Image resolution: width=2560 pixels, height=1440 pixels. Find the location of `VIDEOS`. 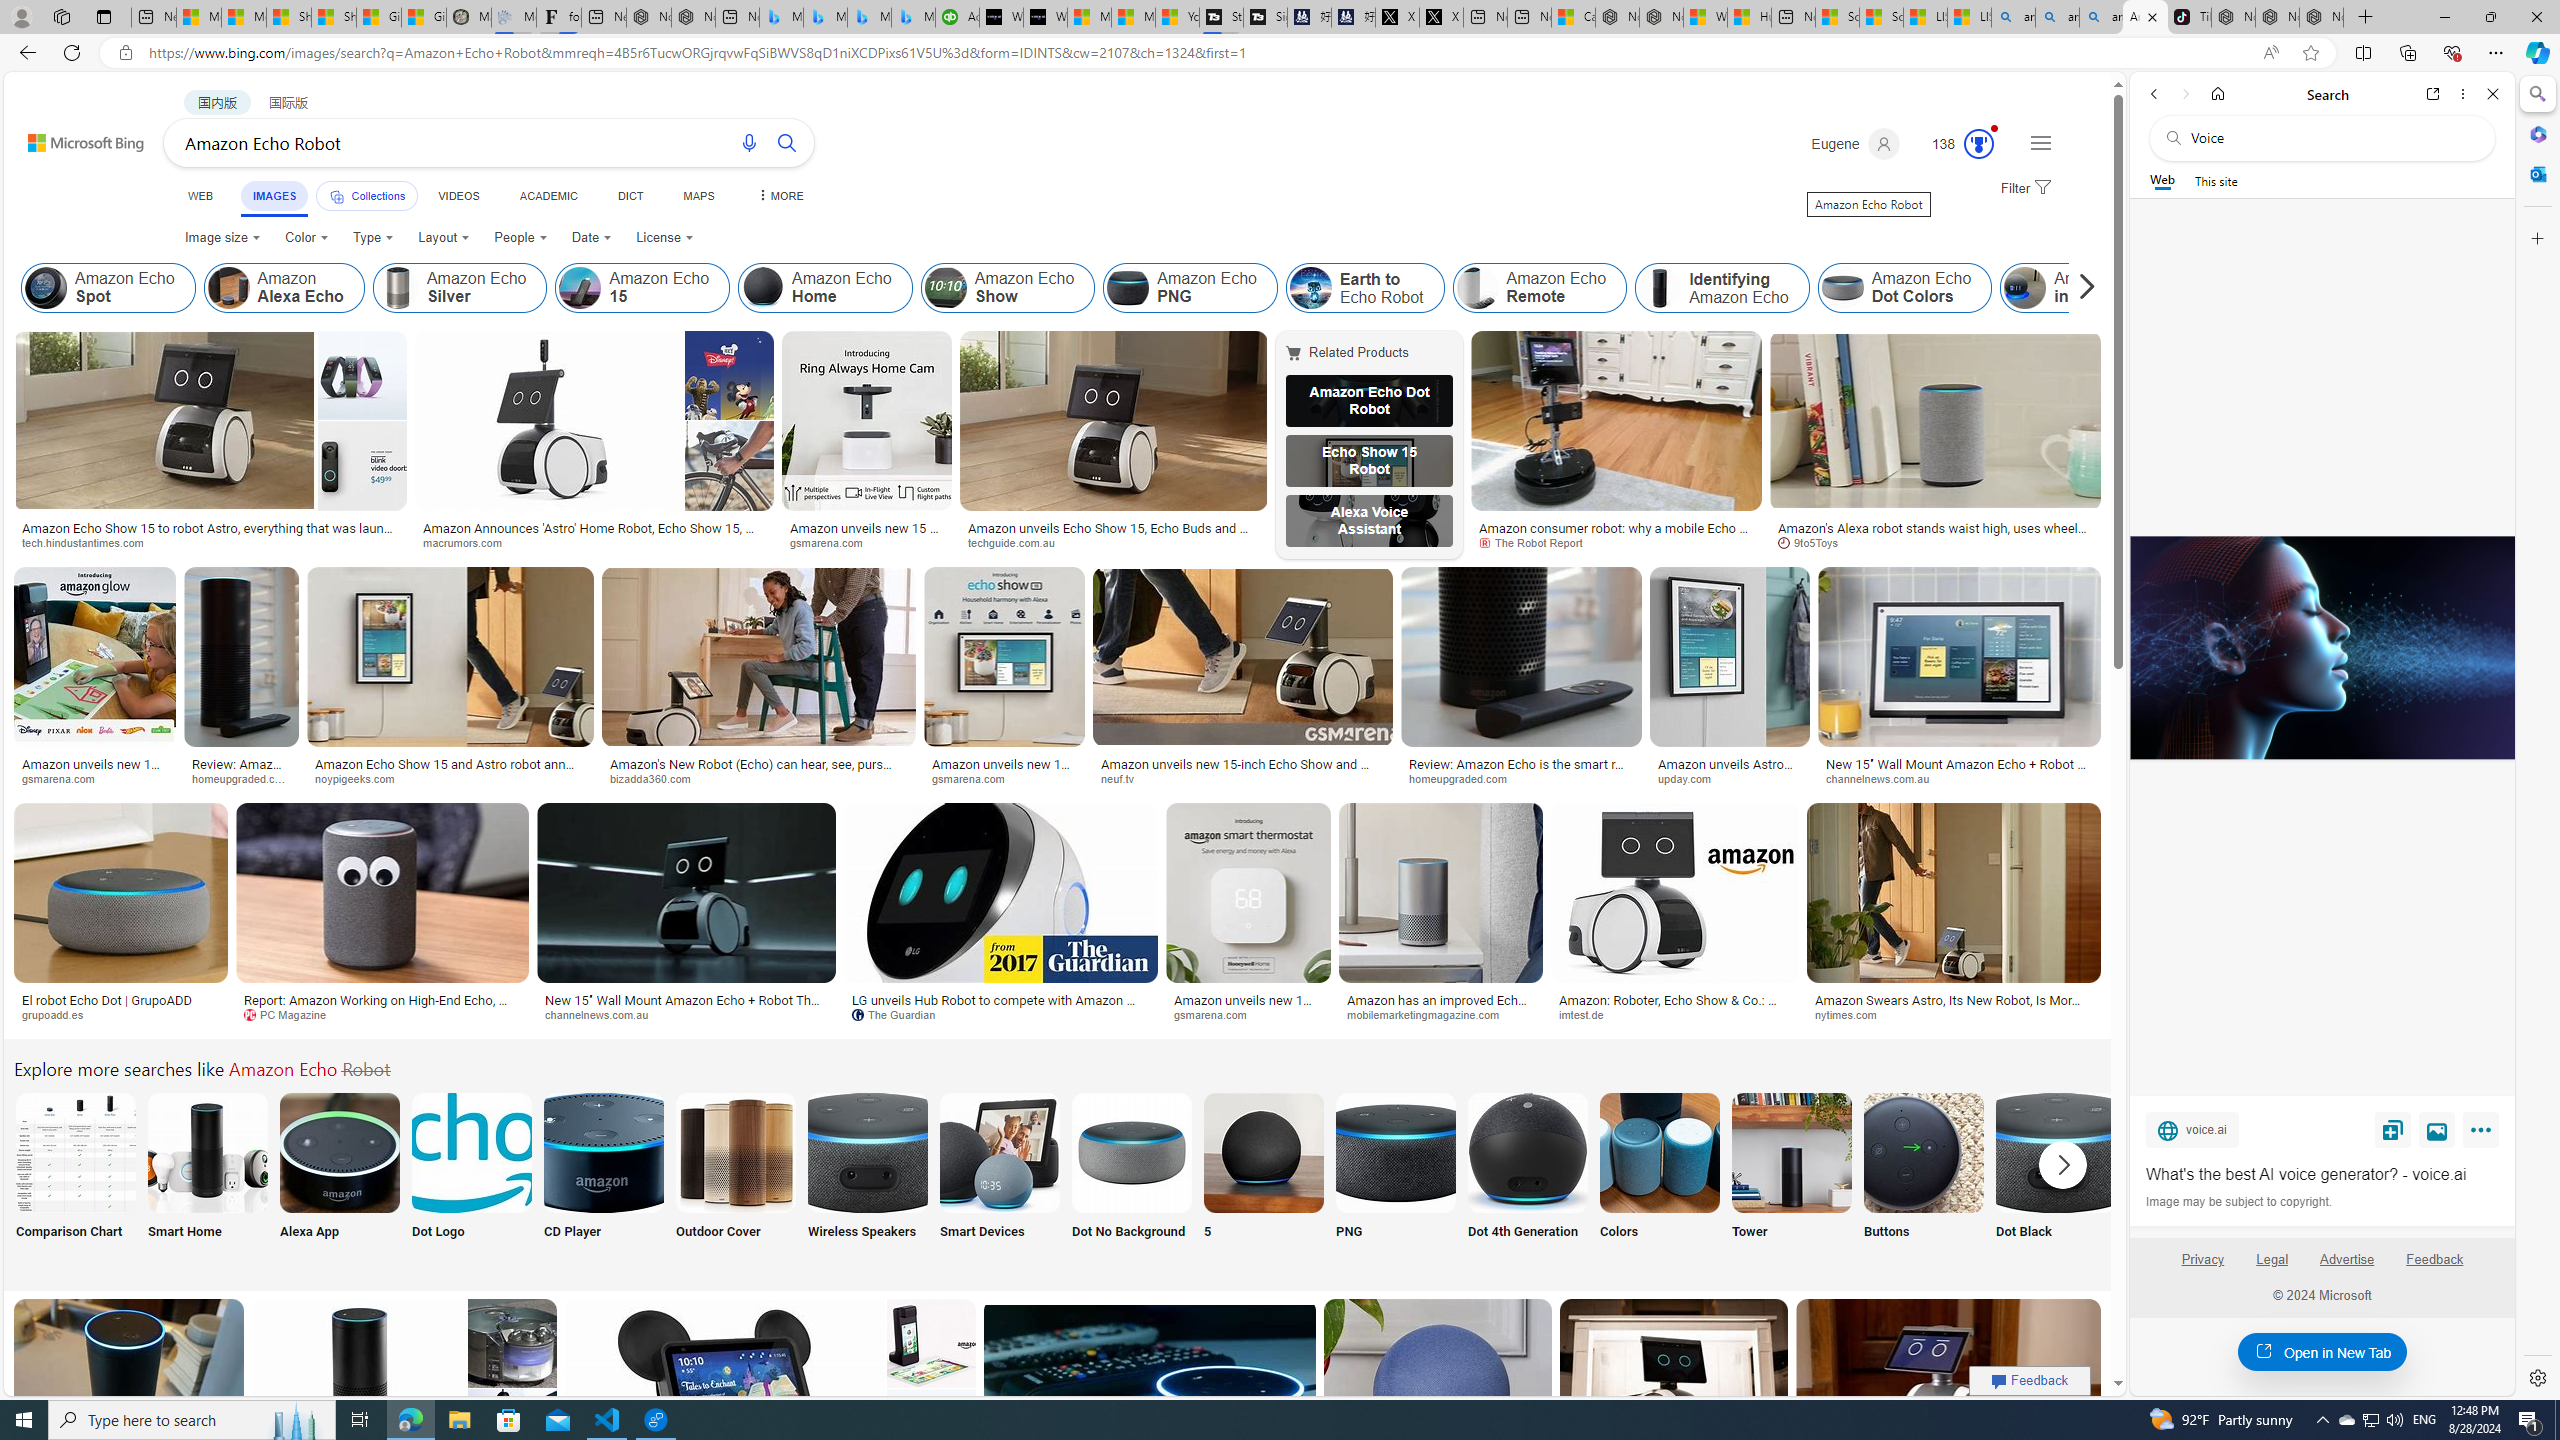

VIDEOS is located at coordinates (458, 196).